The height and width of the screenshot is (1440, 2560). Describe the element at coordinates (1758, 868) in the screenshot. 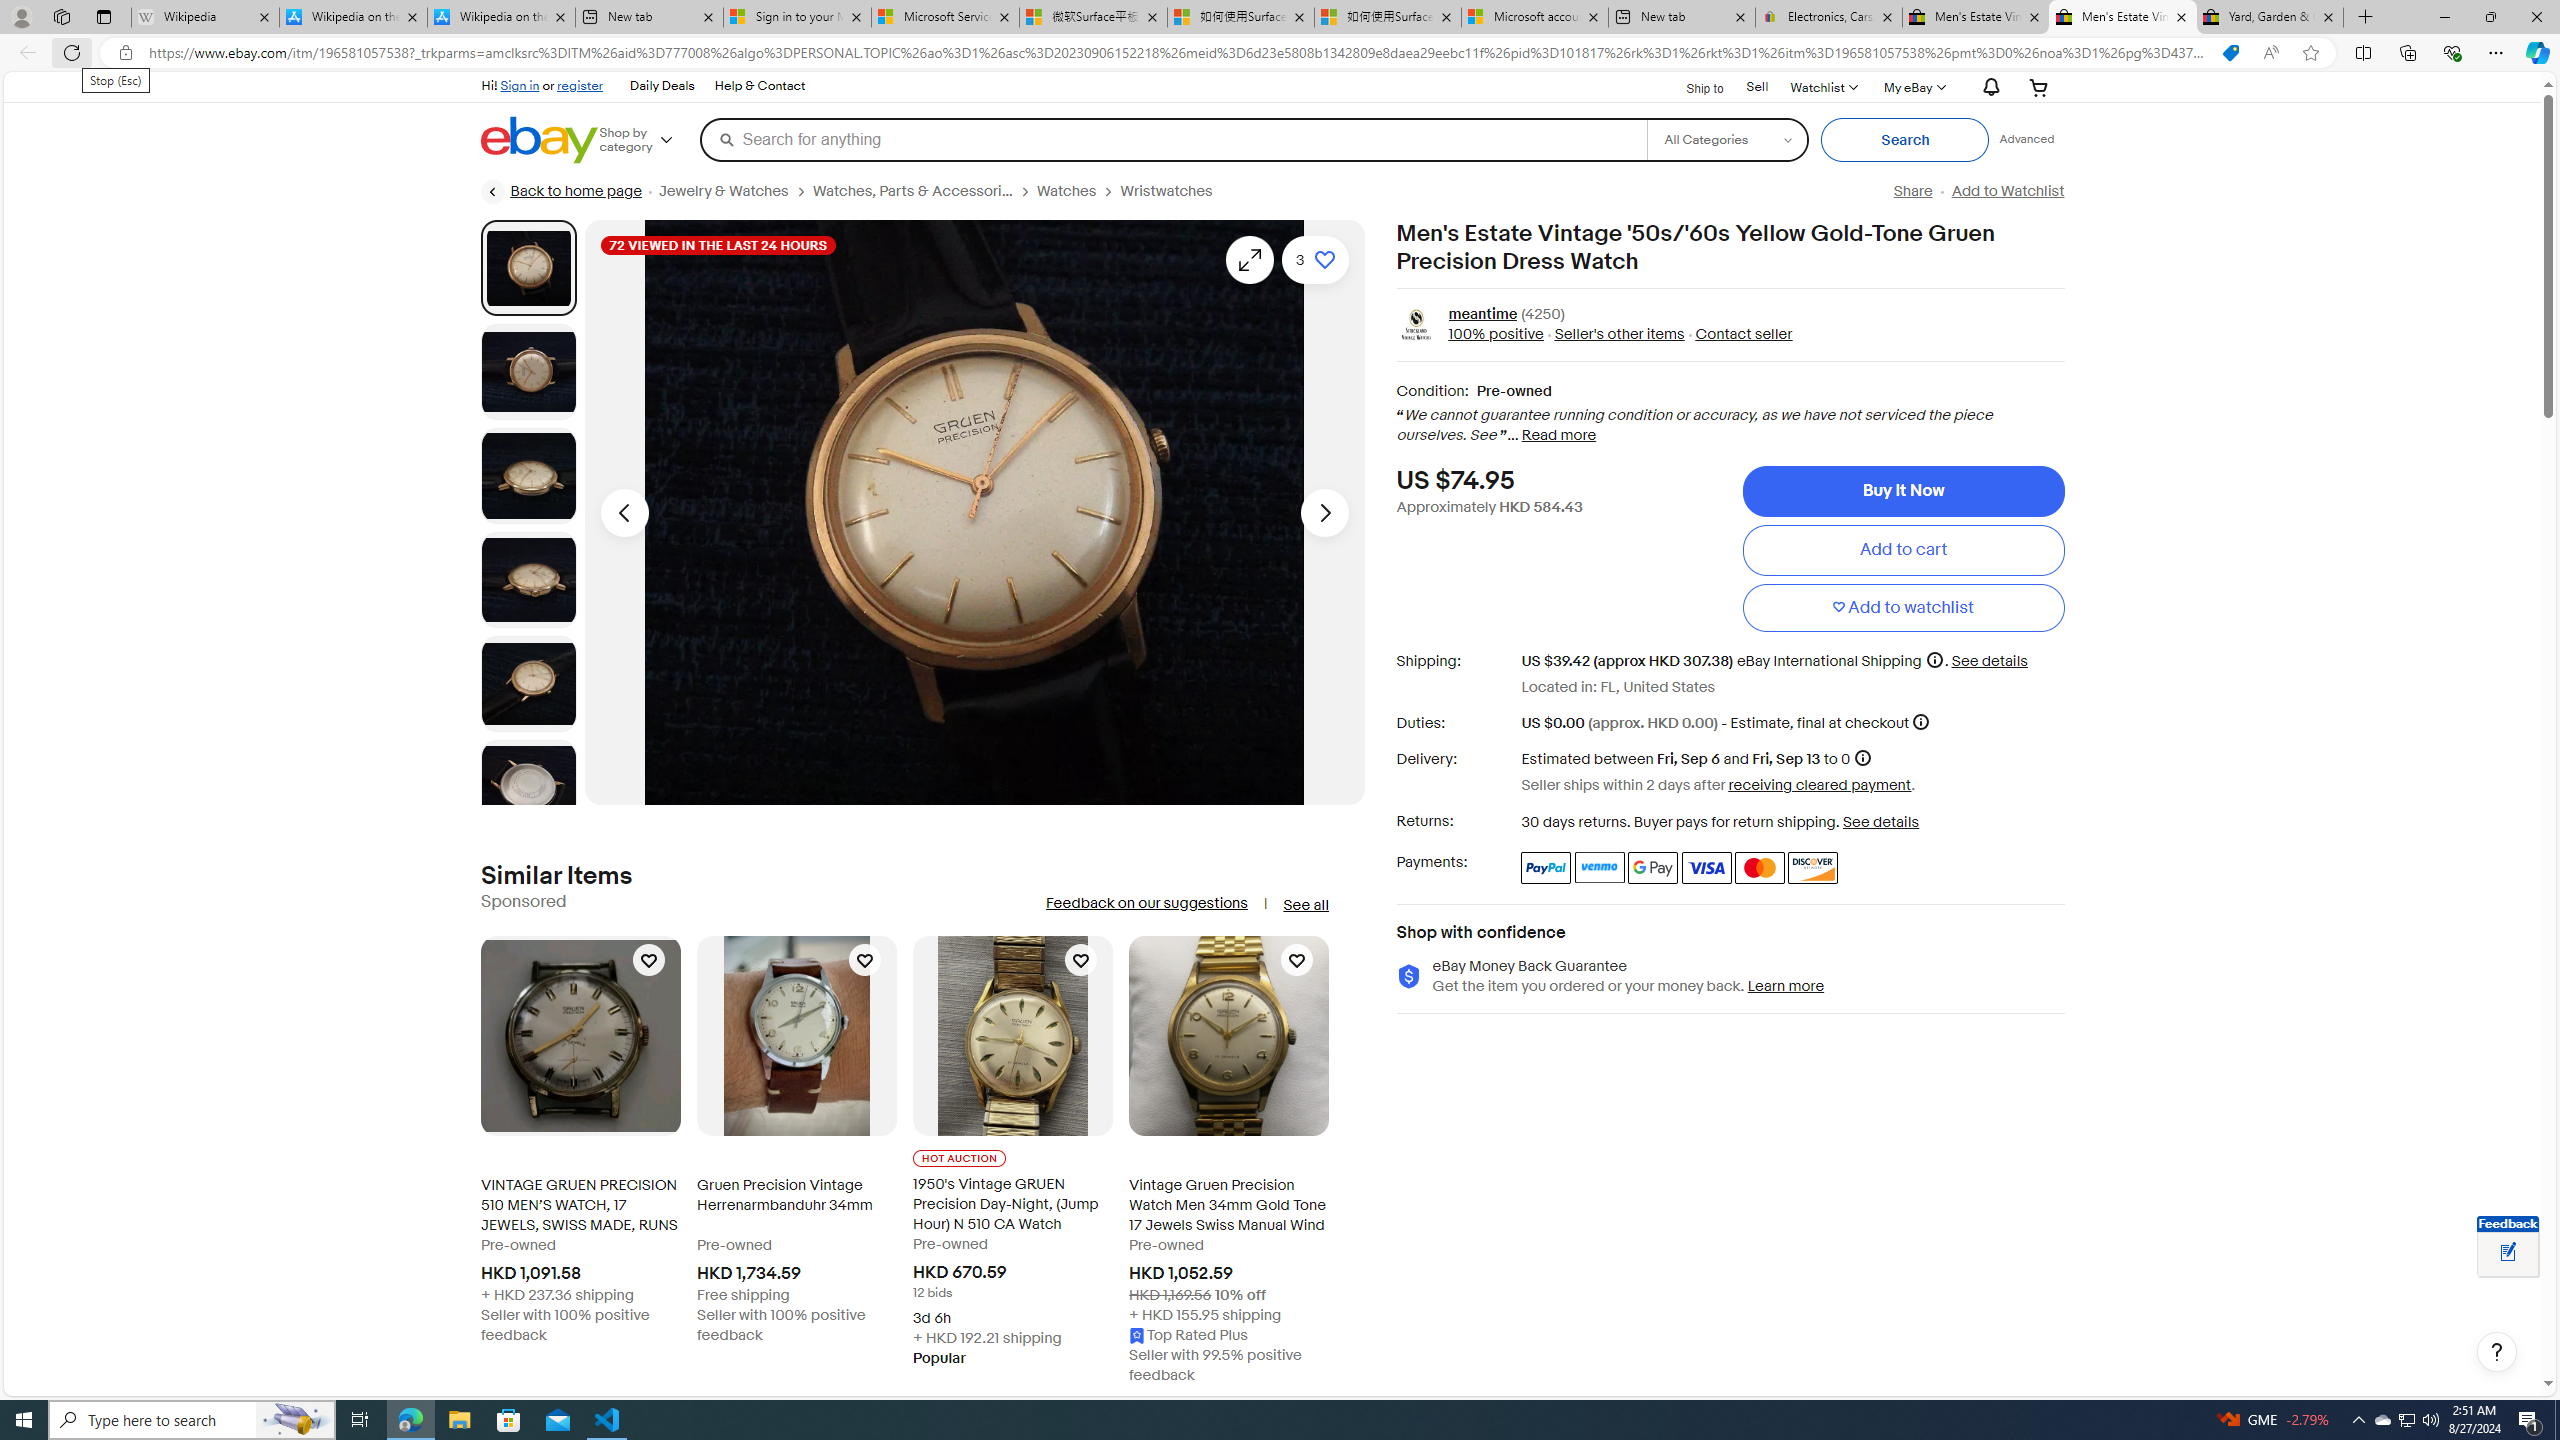

I see `Master Card` at that location.